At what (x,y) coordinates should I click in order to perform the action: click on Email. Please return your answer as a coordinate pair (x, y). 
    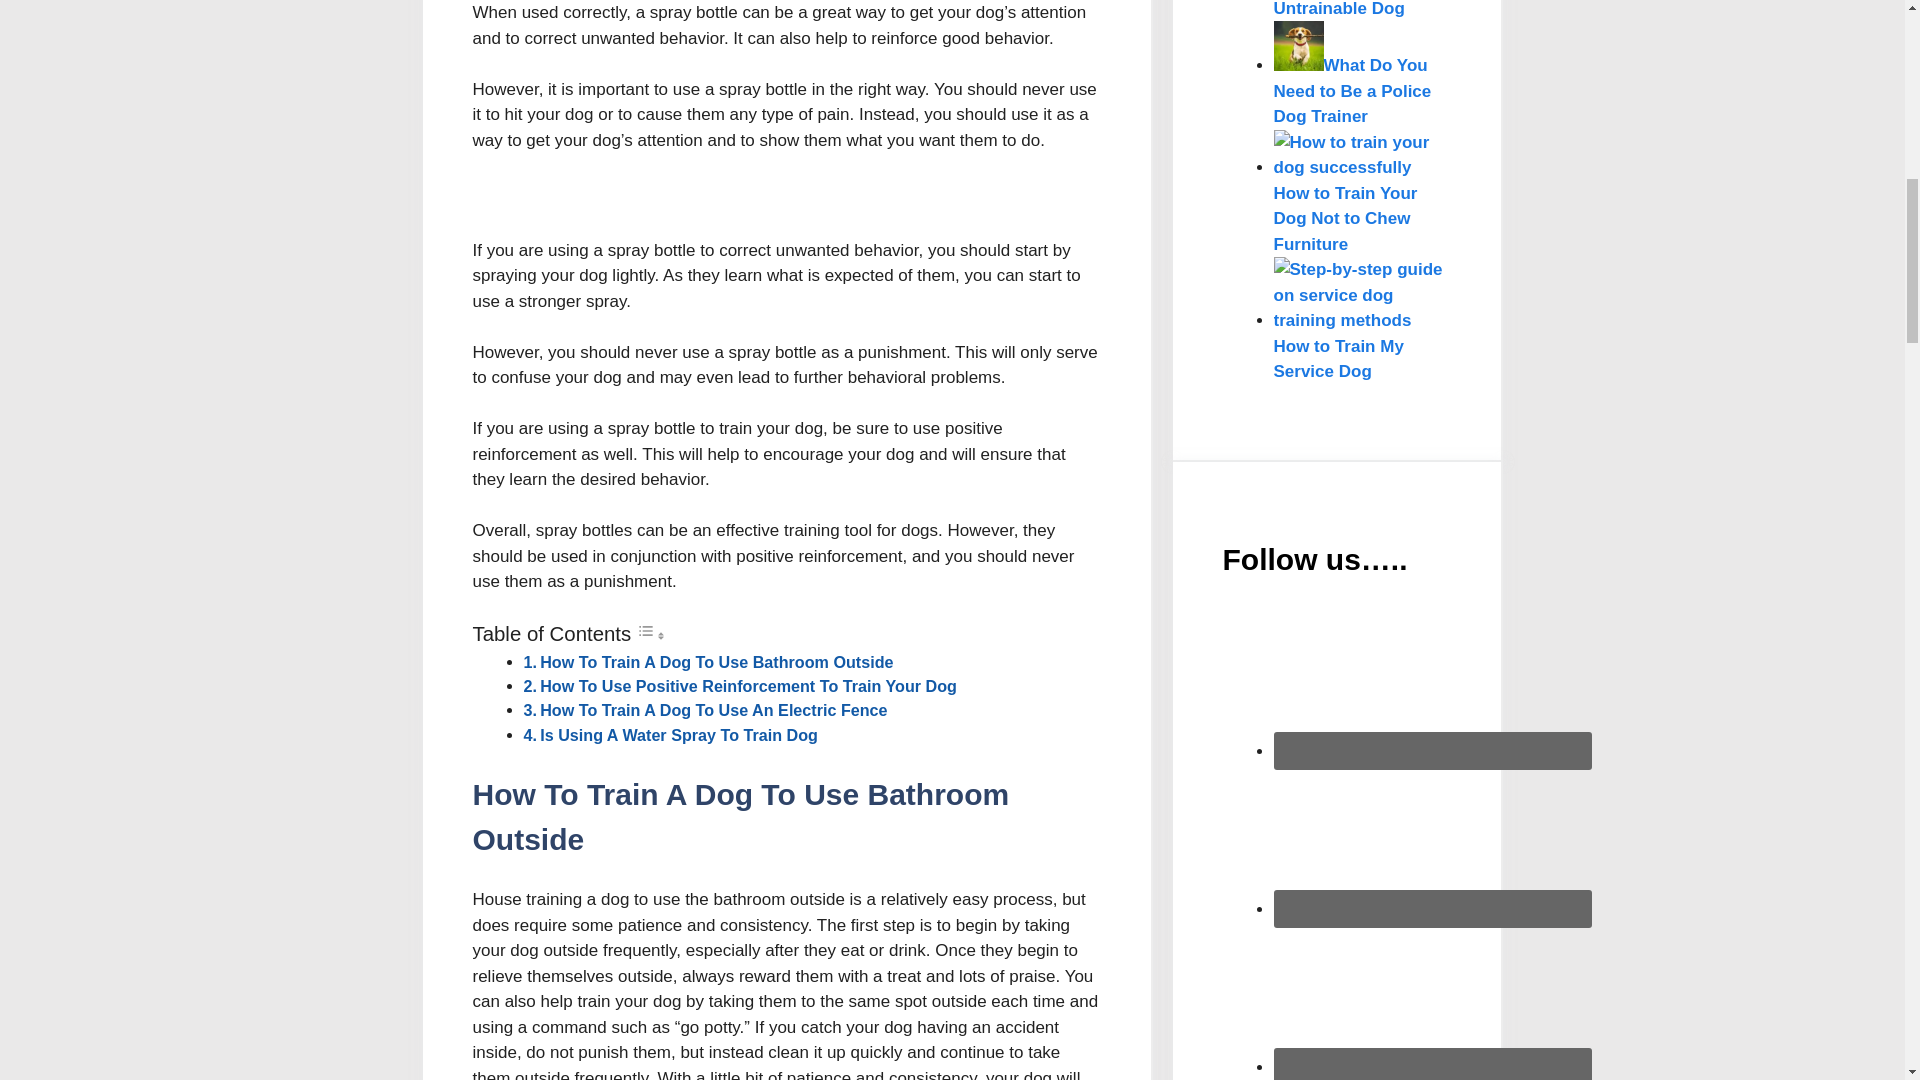
    Looking at the image, I should click on (1432, 682).